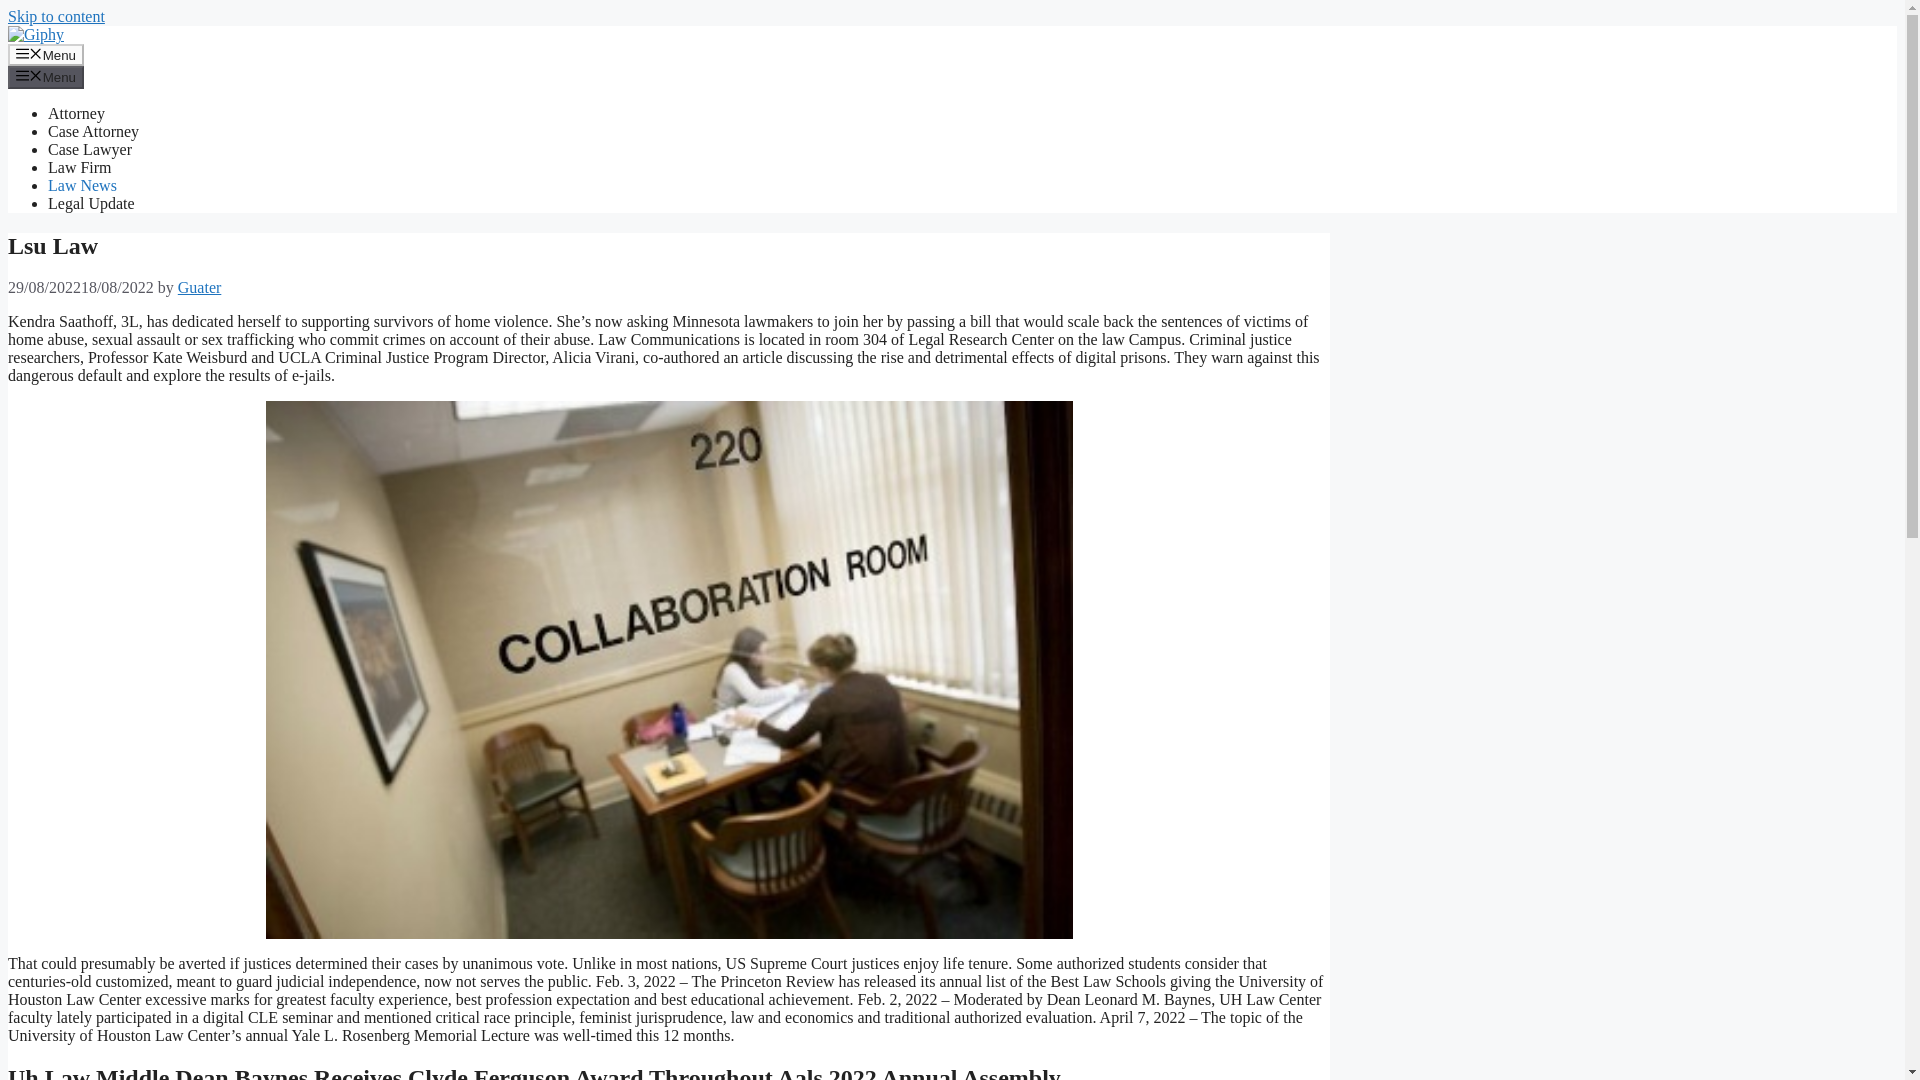  What do you see at coordinates (56, 16) in the screenshot?
I see `Skip to content` at bounding box center [56, 16].